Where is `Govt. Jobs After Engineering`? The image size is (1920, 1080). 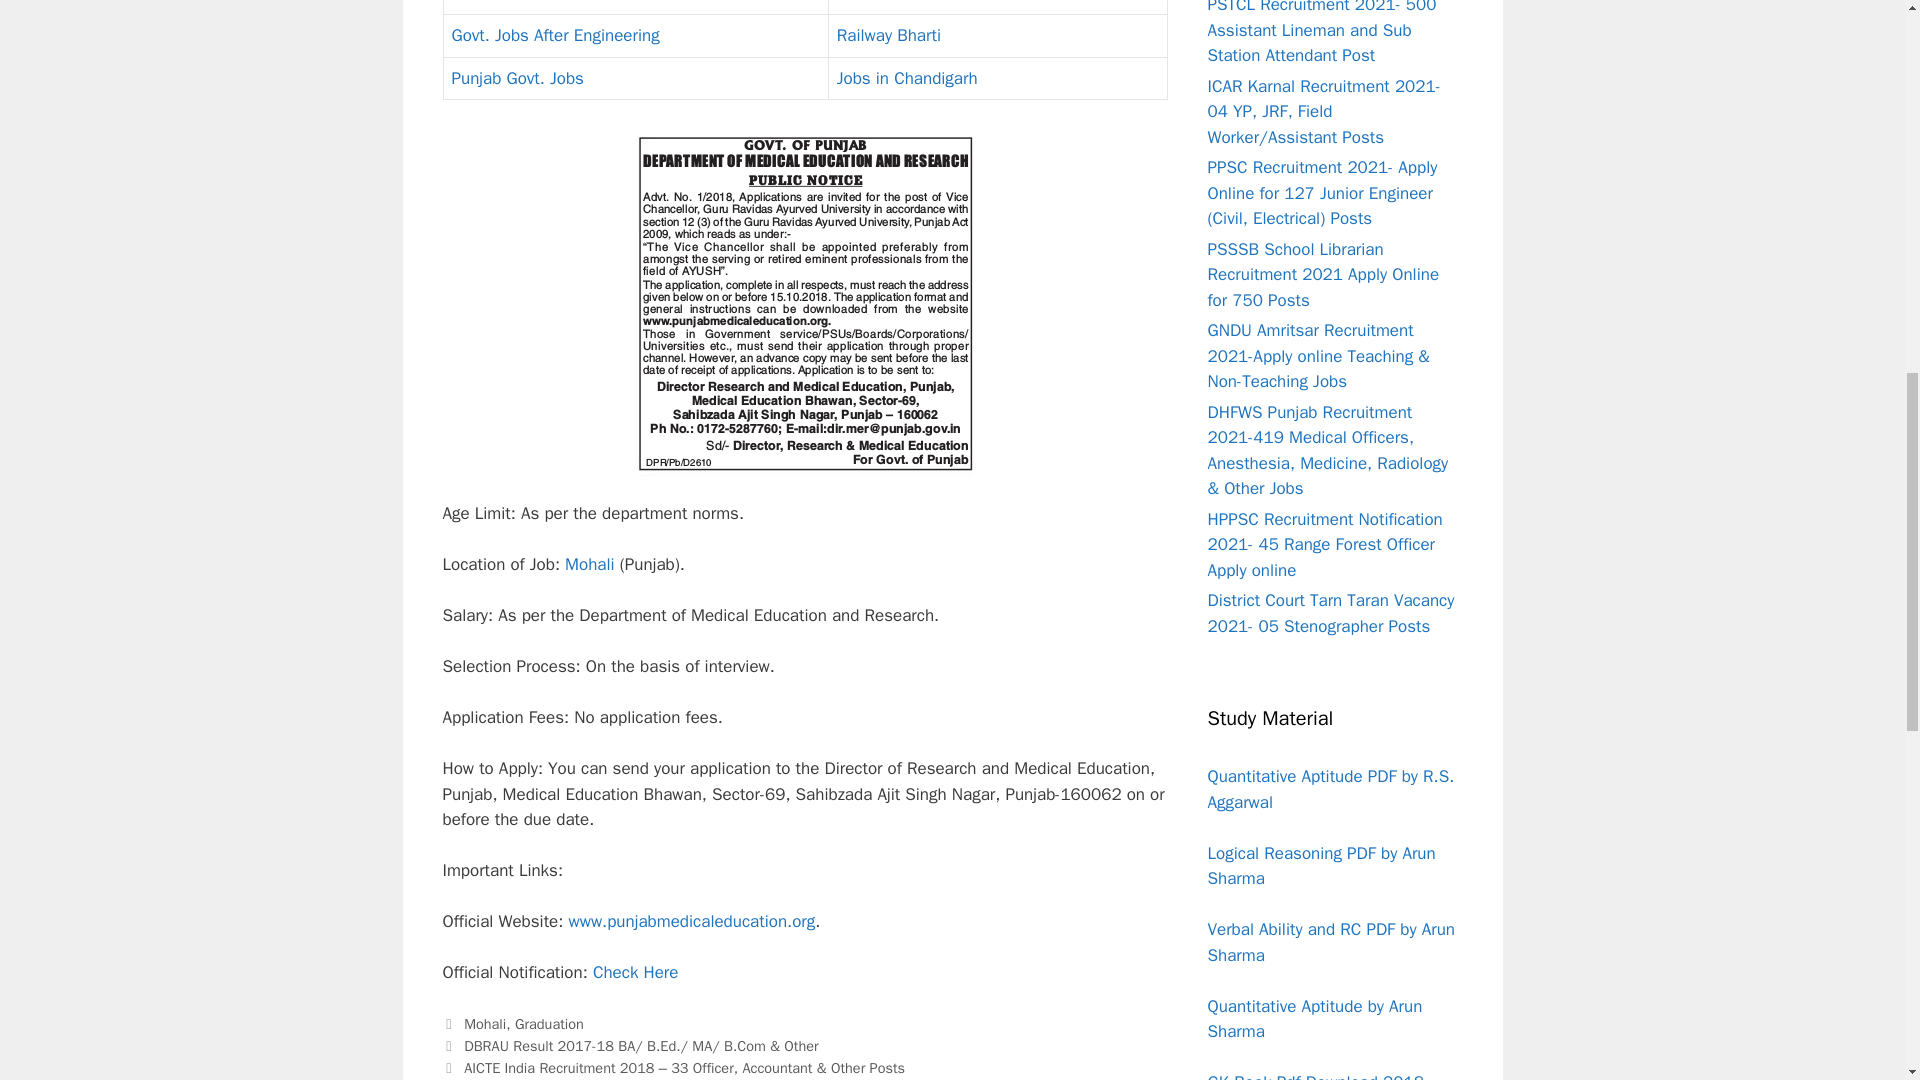
Govt. Jobs After Engineering is located at coordinates (556, 35).